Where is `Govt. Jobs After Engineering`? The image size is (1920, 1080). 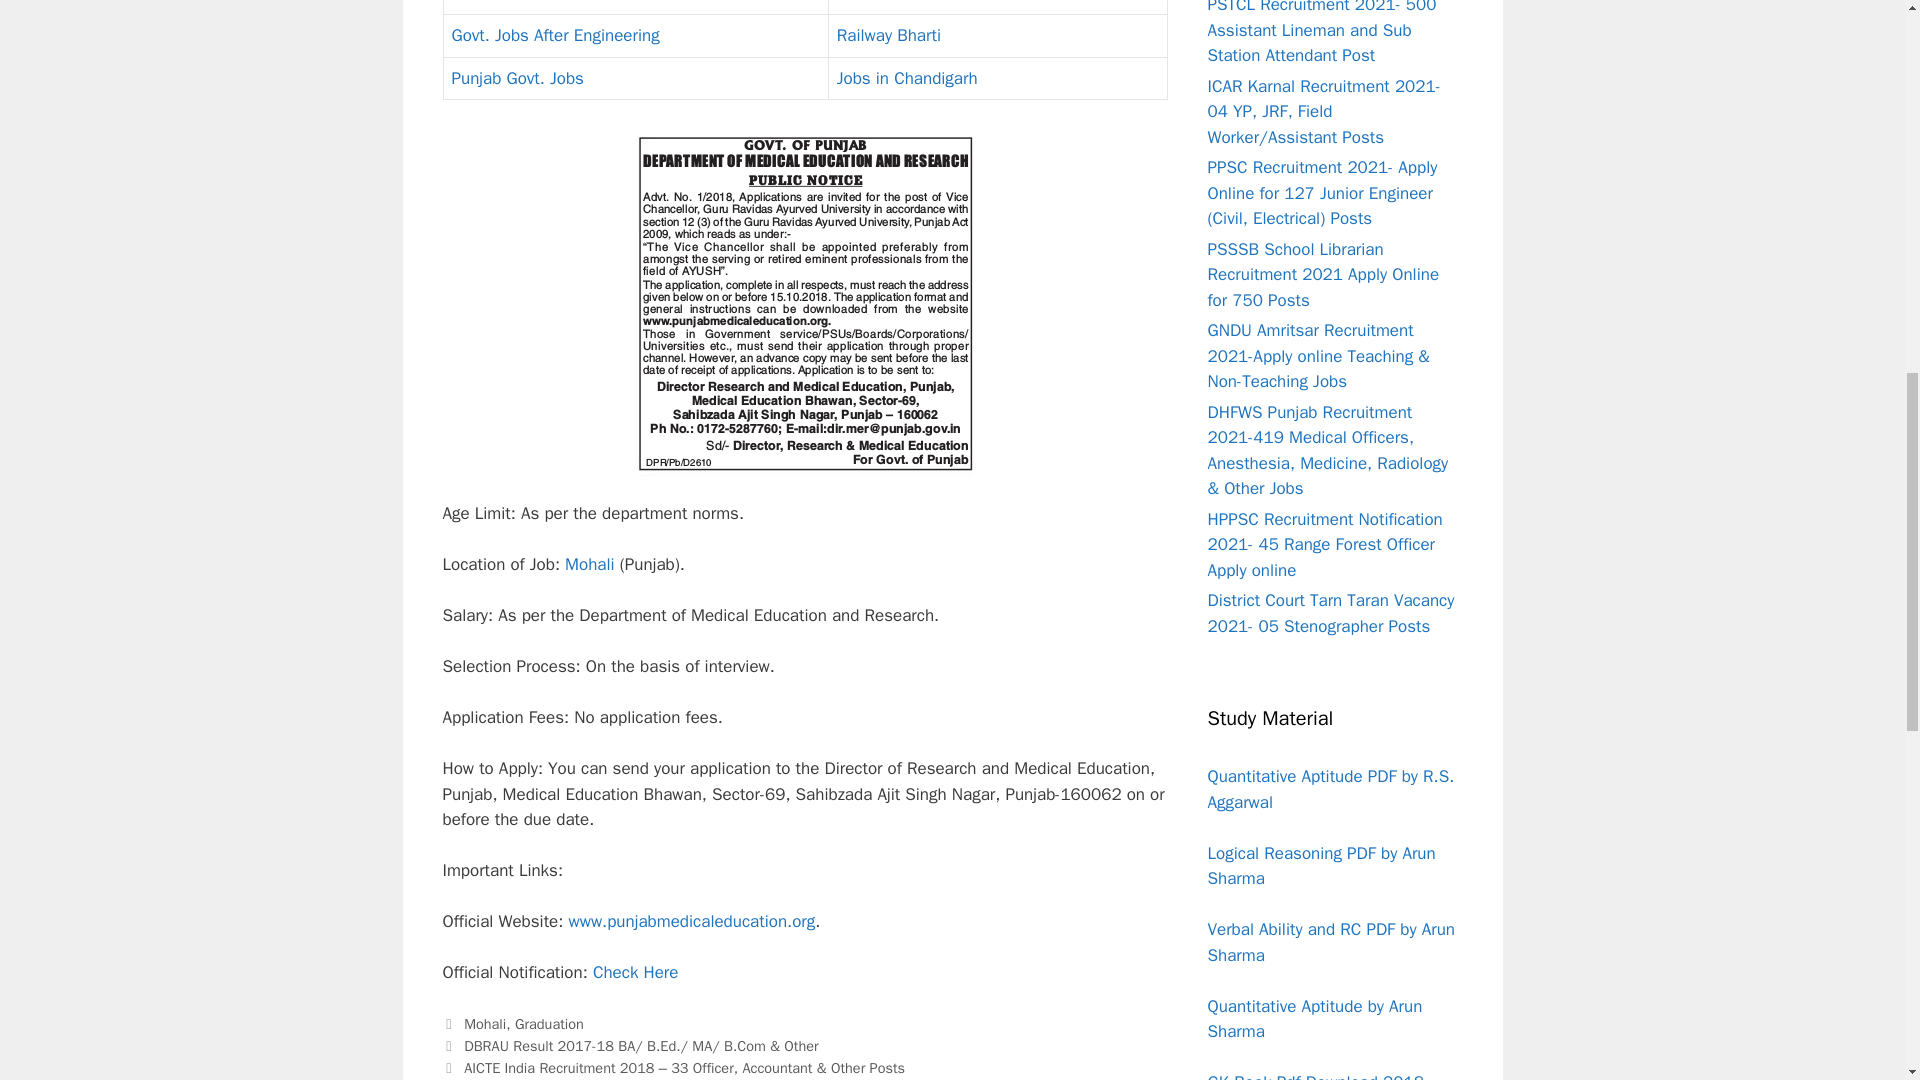
Govt. Jobs After Engineering is located at coordinates (556, 35).